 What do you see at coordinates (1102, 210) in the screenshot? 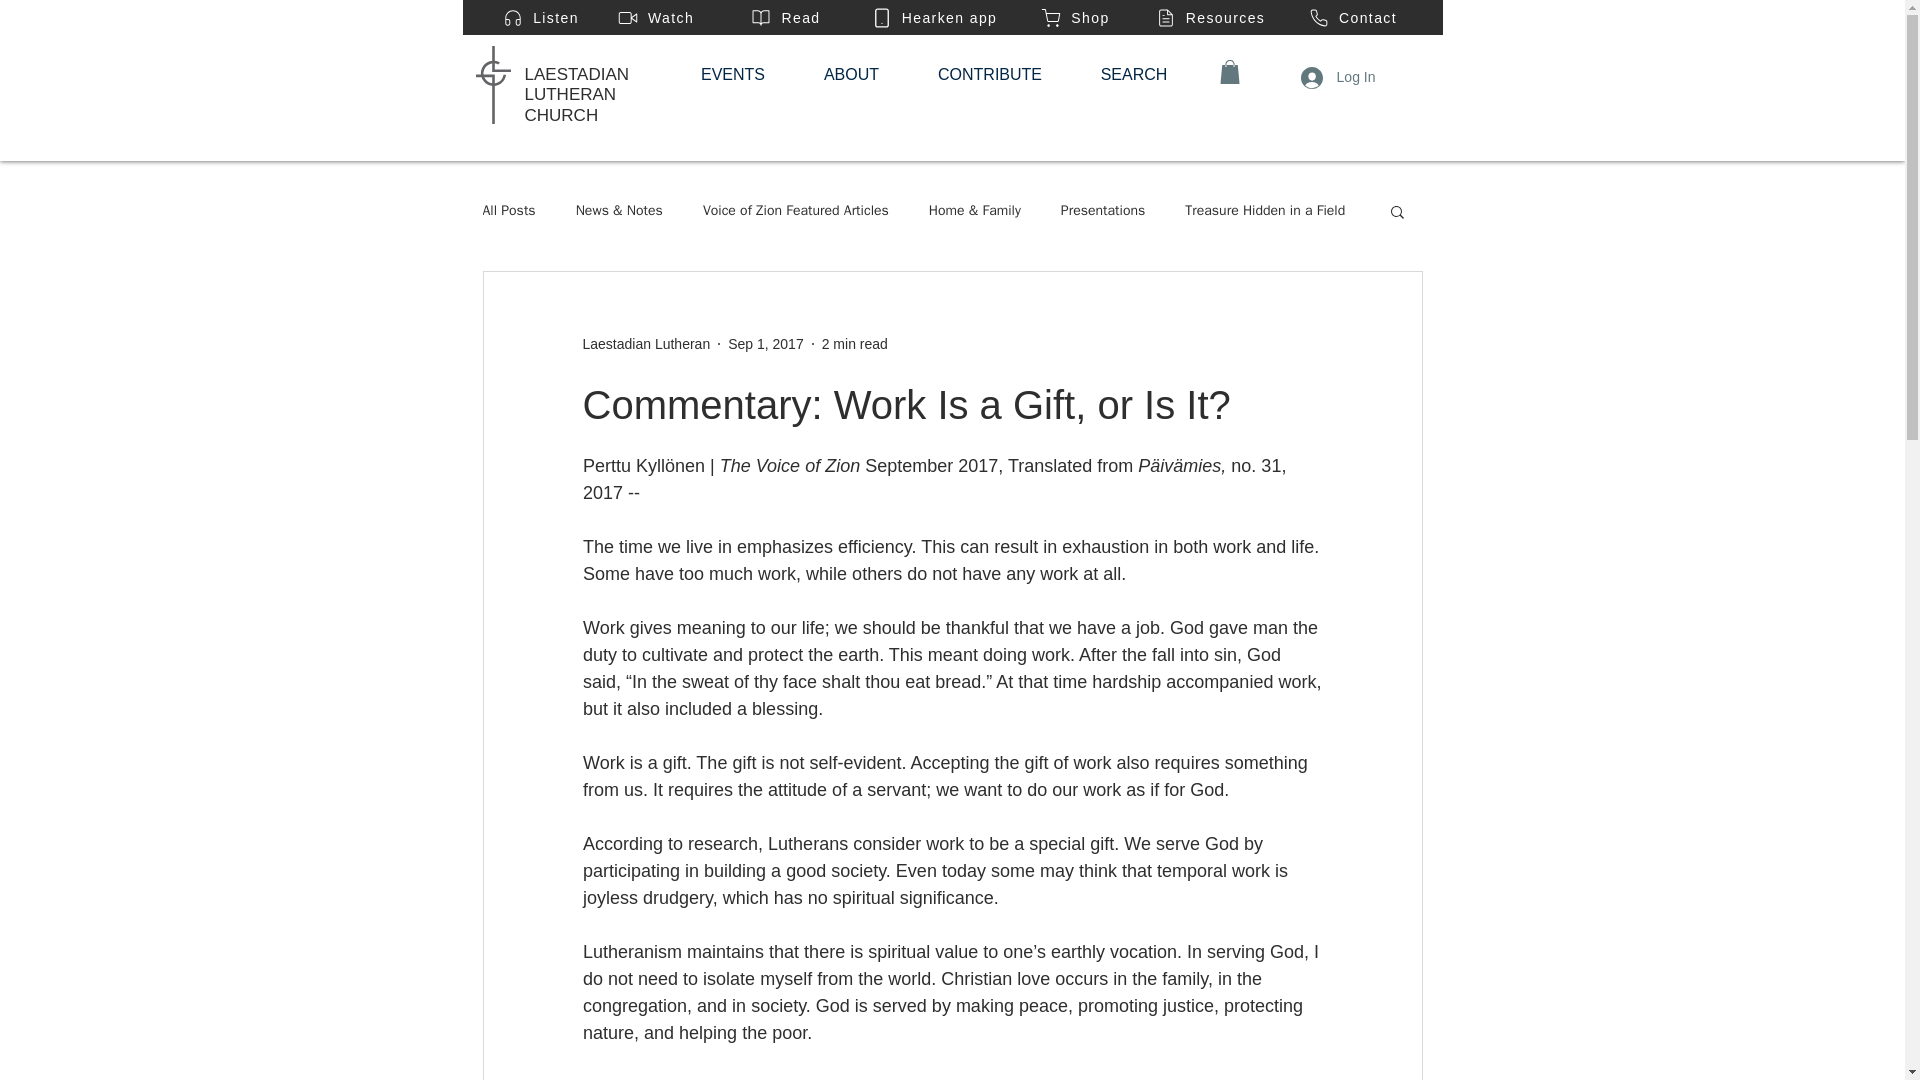
I see `Presentations` at bounding box center [1102, 210].